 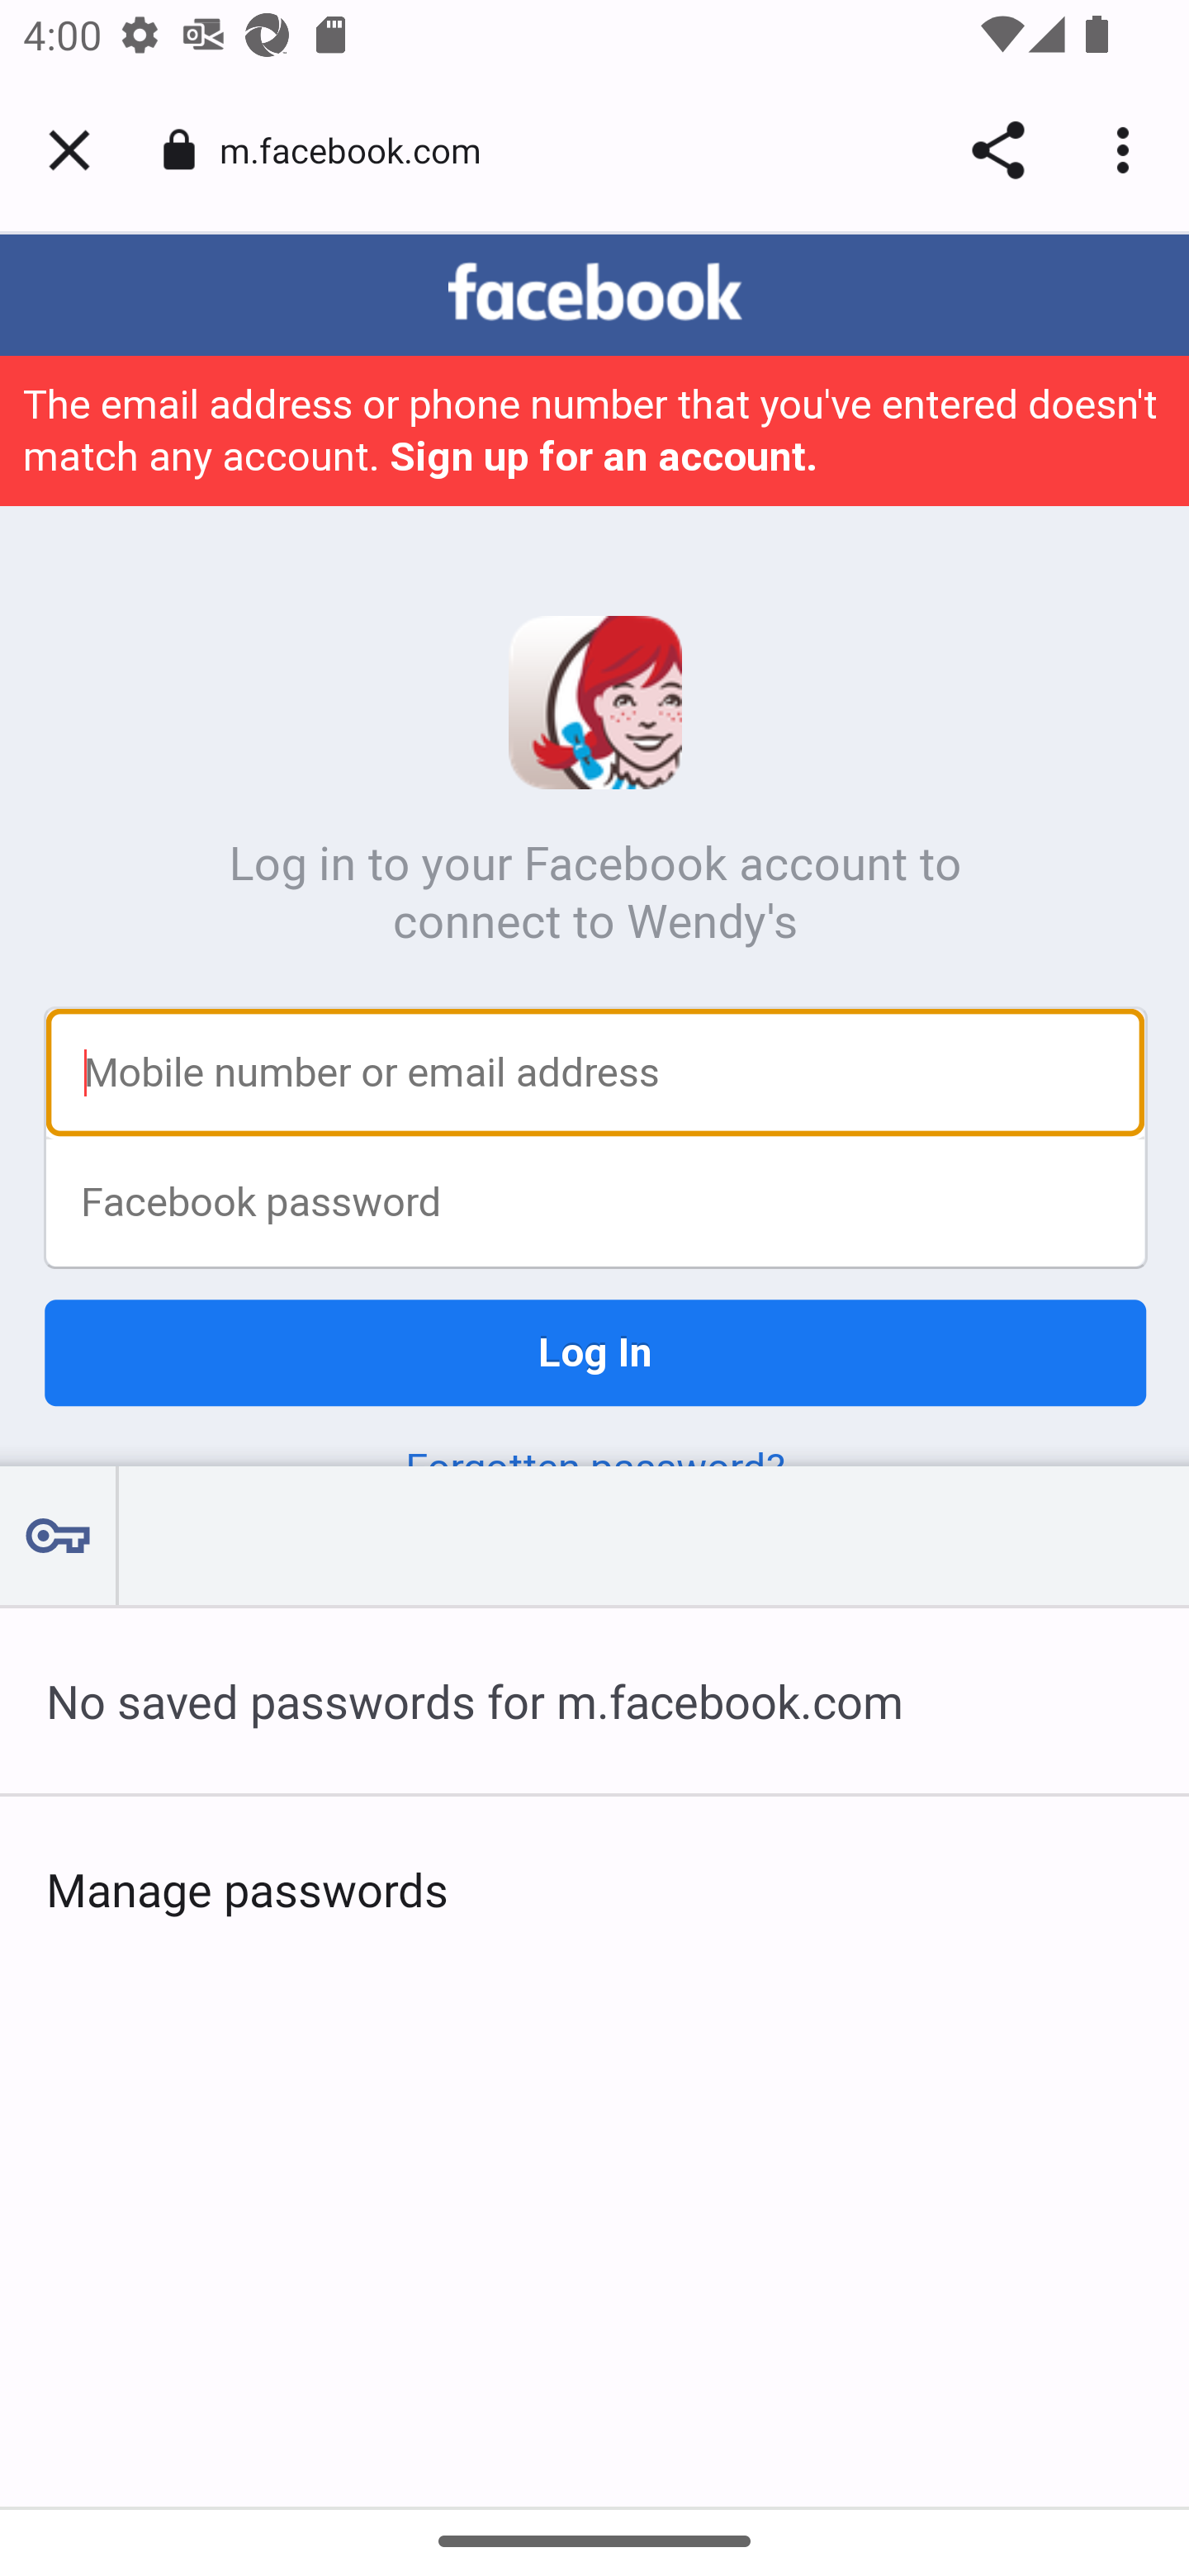 I want to click on More options, so click(x=1128, y=150).